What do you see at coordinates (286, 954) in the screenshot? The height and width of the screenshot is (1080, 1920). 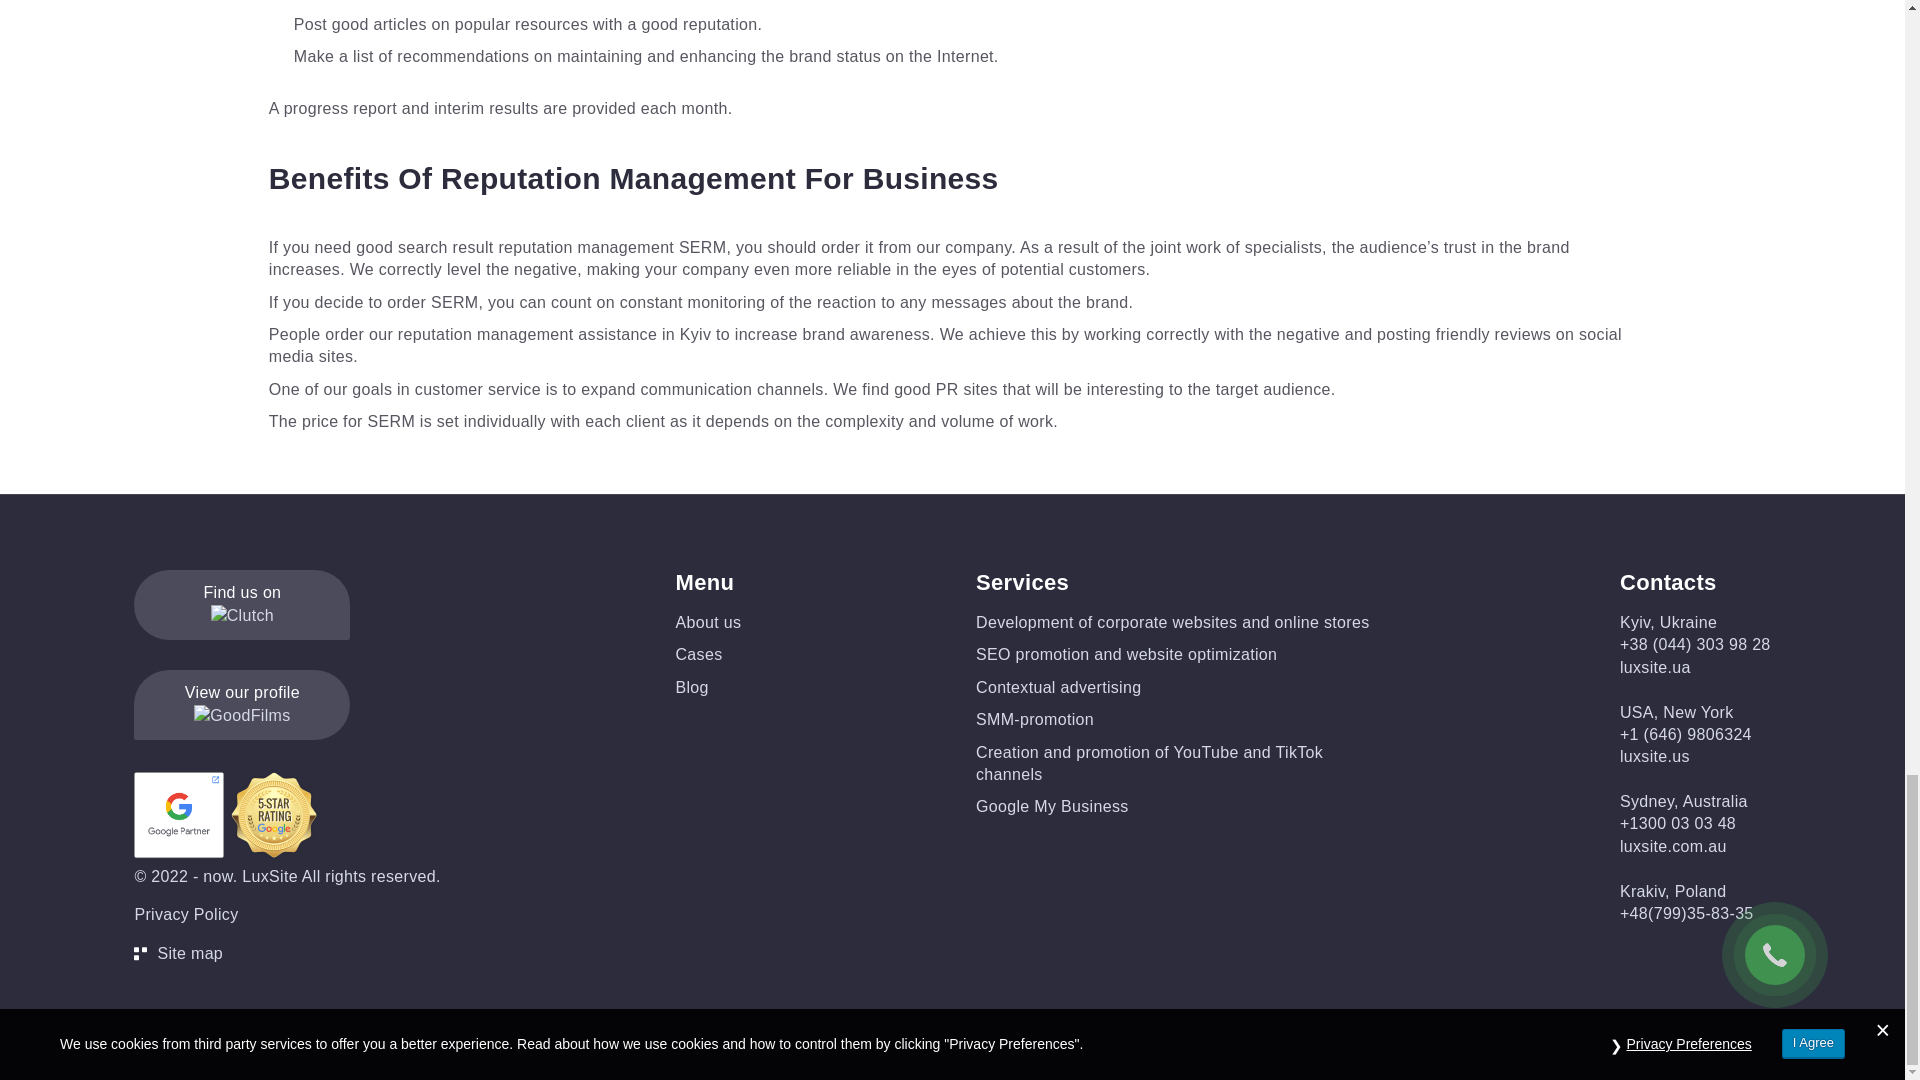 I see `Site map` at bounding box center [286, 954].